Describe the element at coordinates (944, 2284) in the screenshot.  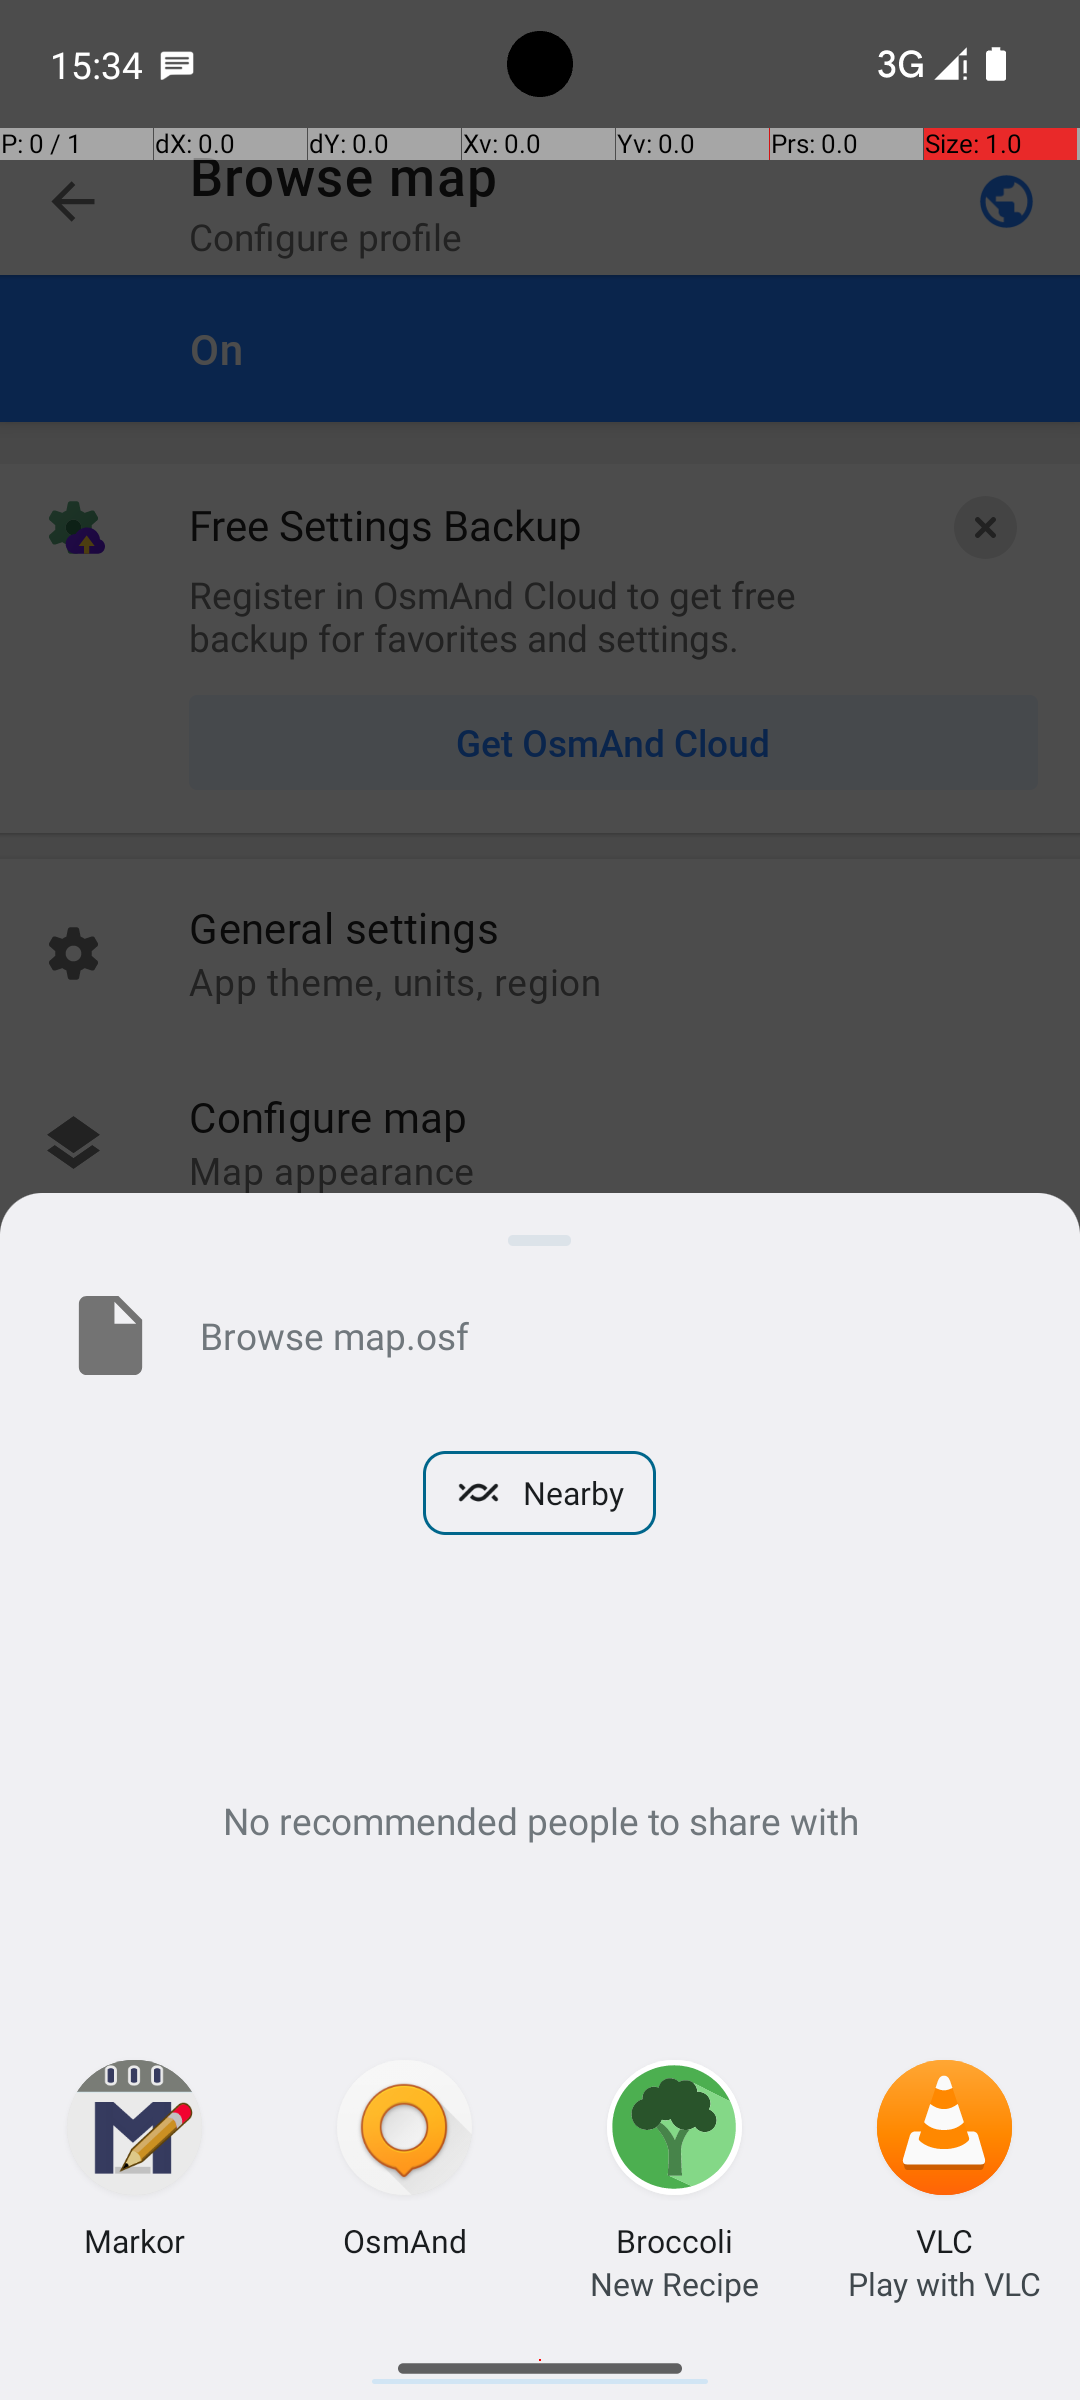
I see `Play with VLC` at that location.